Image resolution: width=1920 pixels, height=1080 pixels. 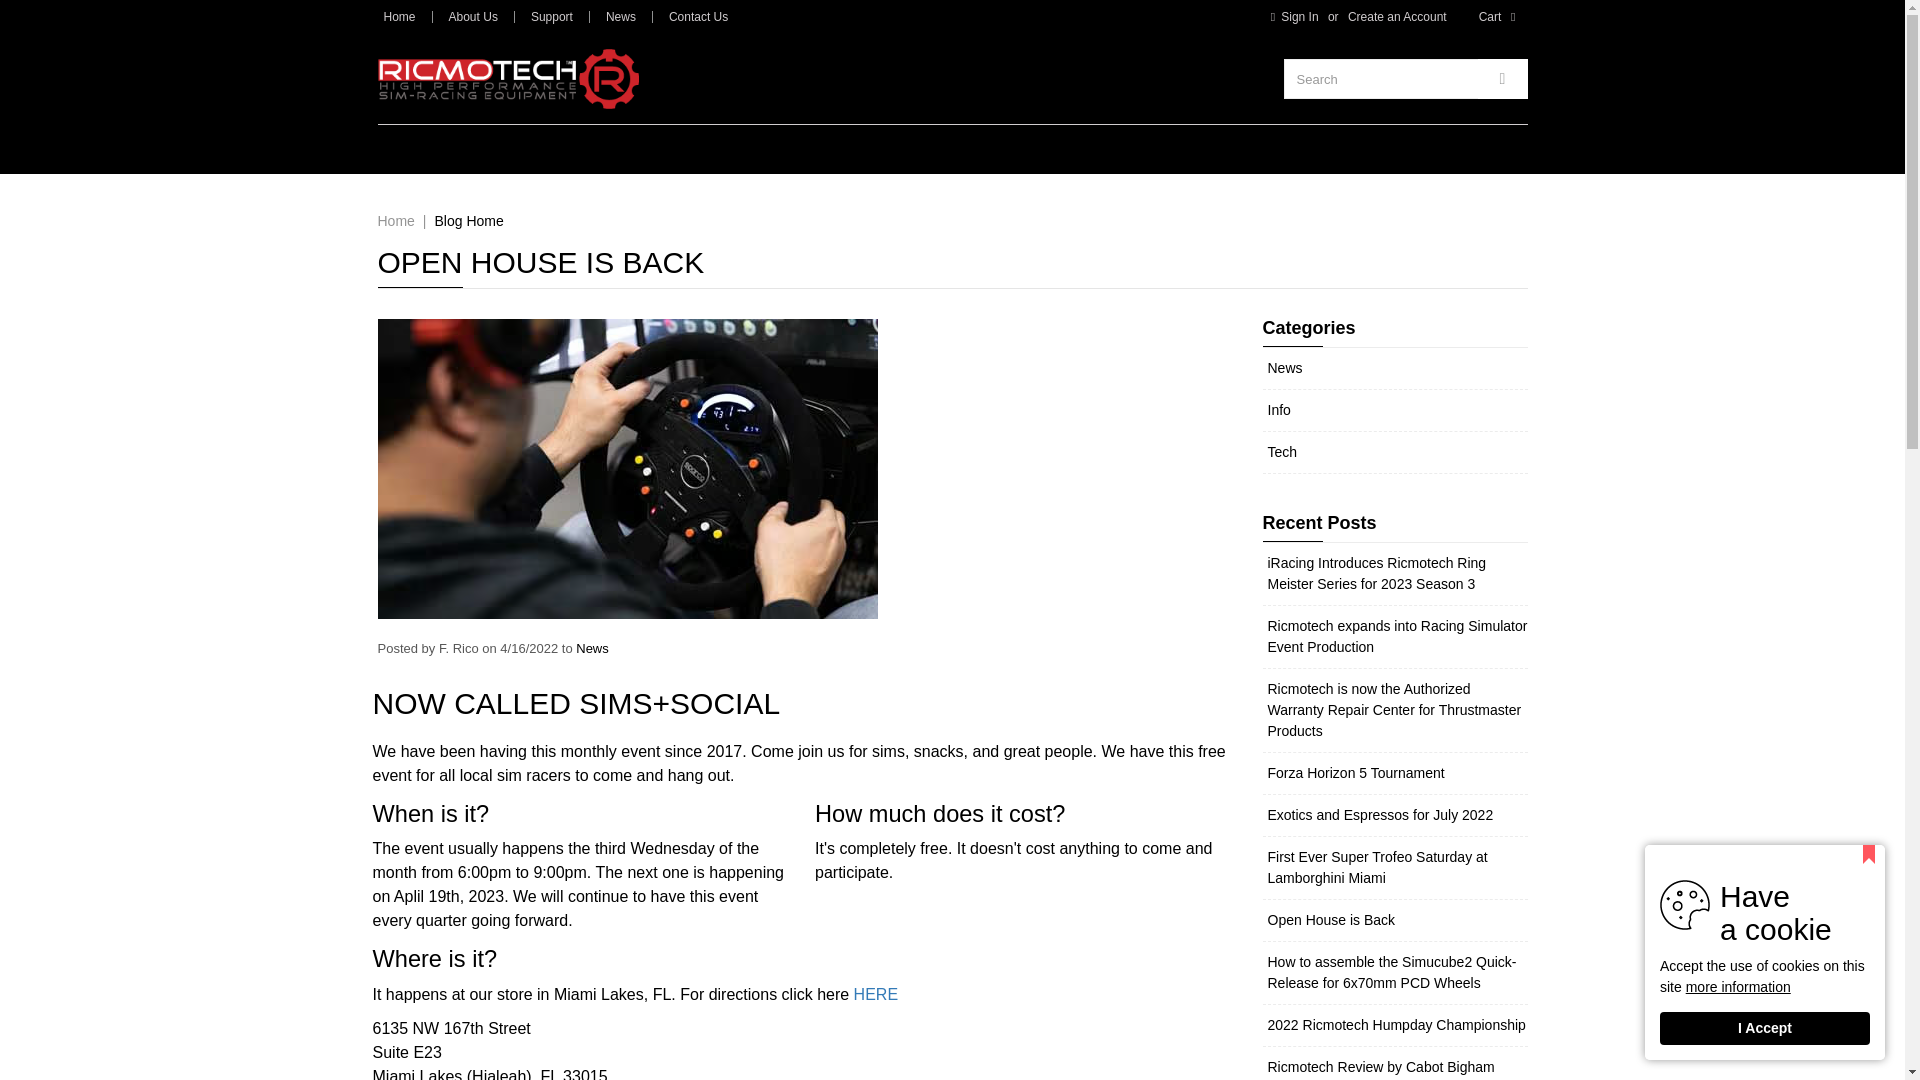 I want to click on News, so click(x=620, y=16).